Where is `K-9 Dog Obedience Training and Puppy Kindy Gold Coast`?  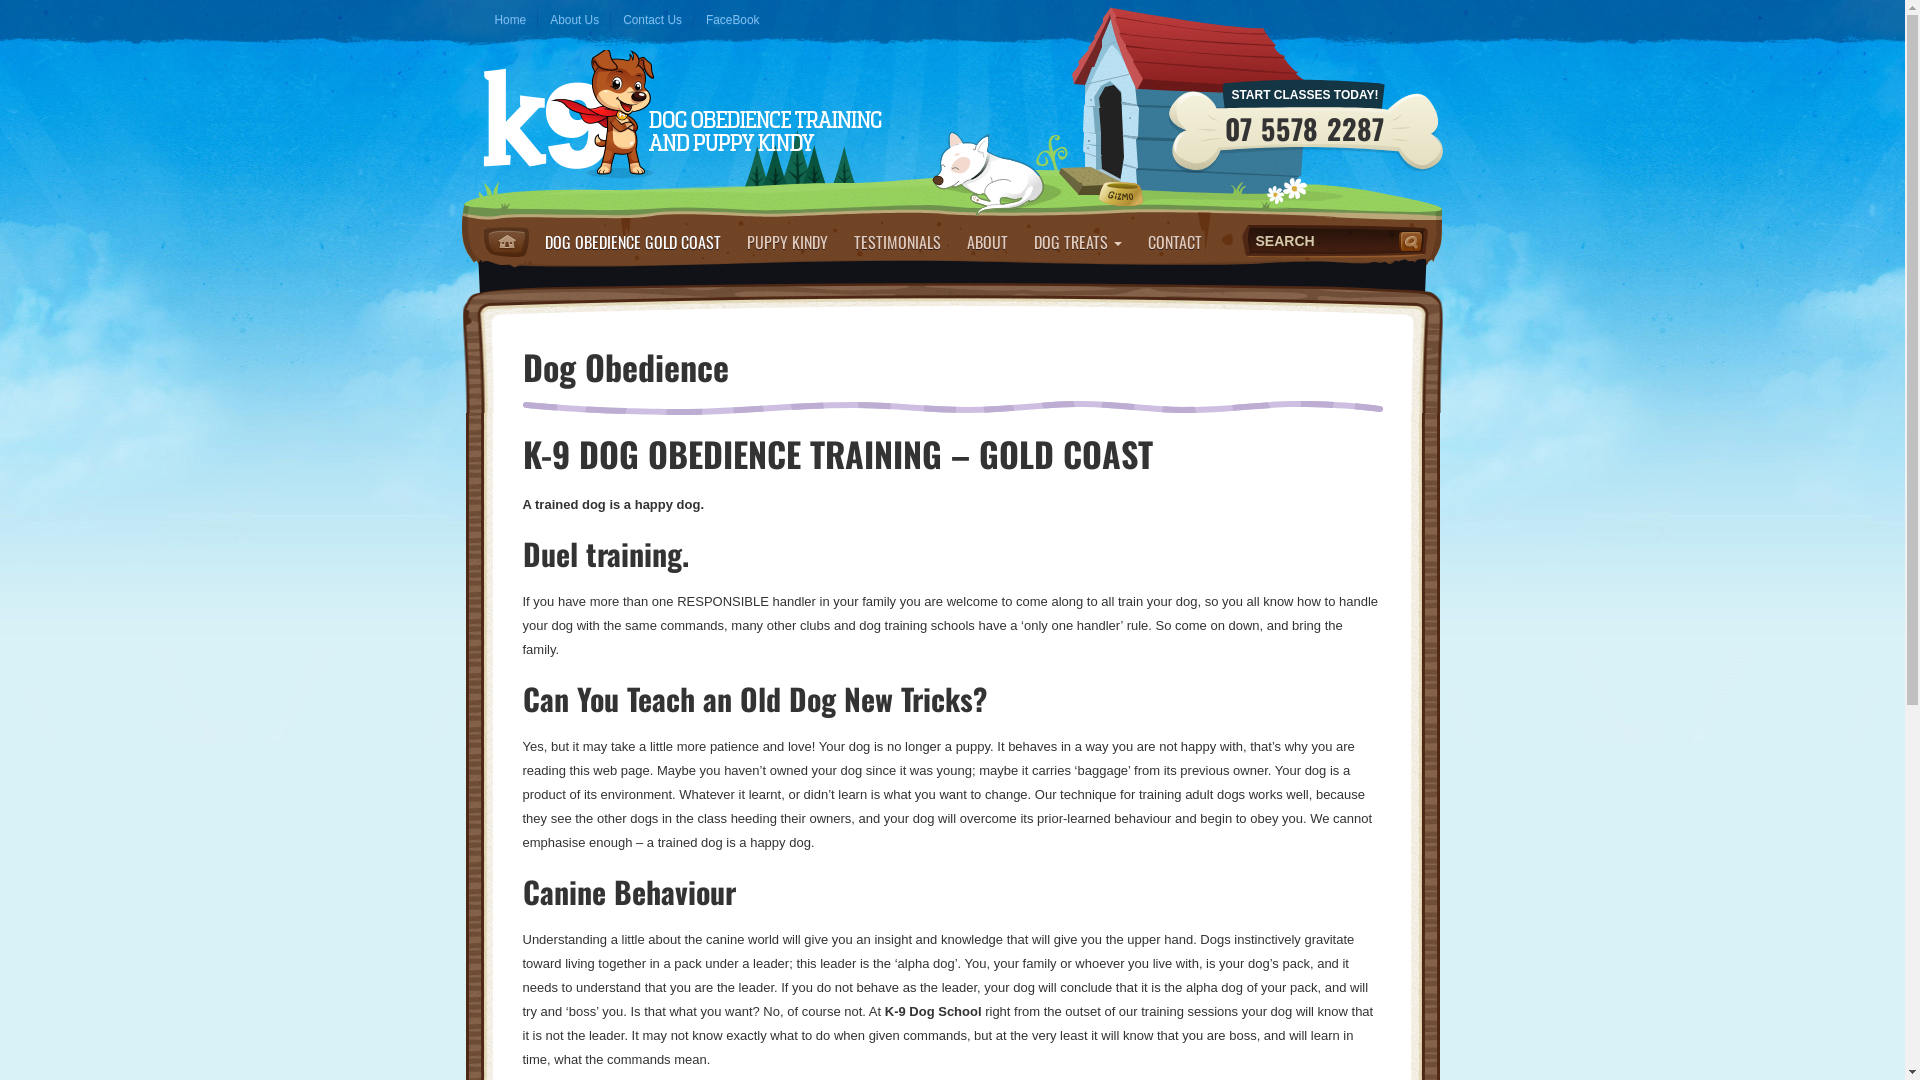
K-9 Dog Obedience Training and Puppy Kindy Gold Coast is located at coordinates (682, 120).